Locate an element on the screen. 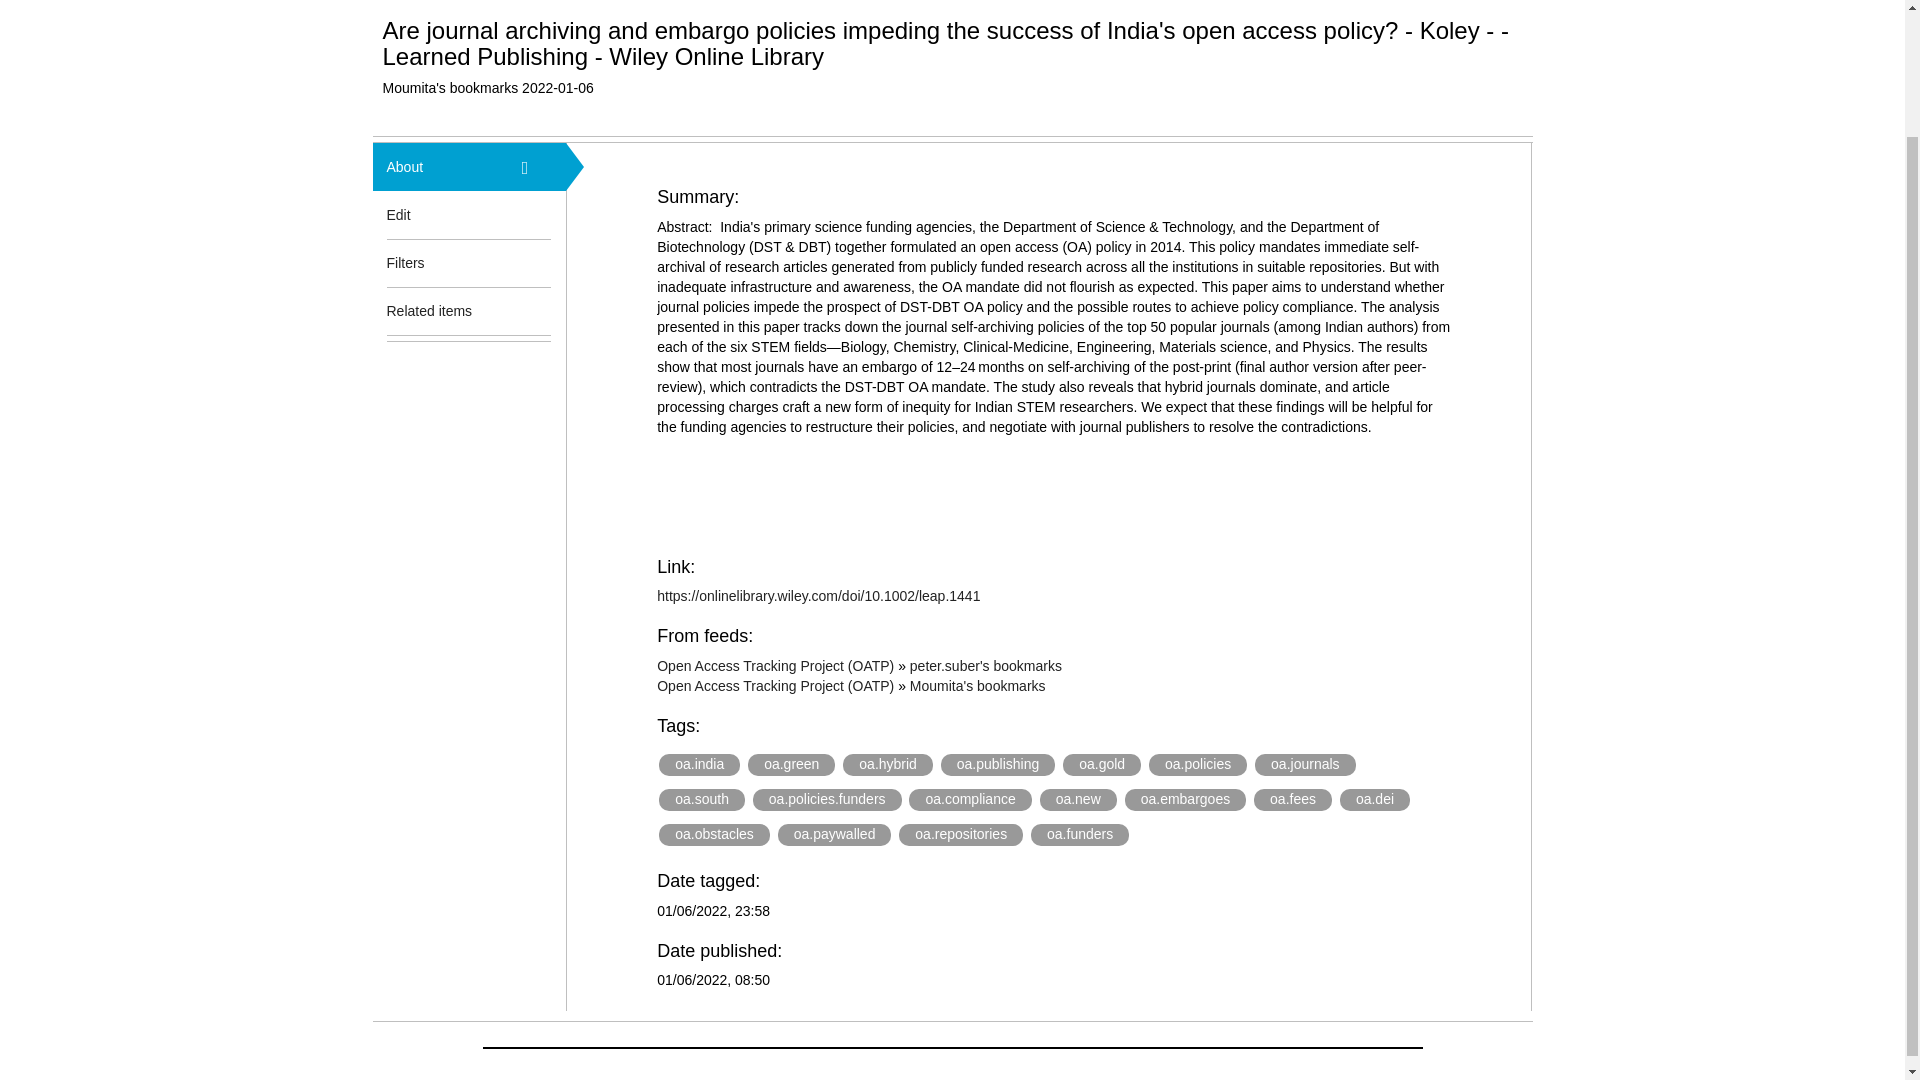 The image size is (1920, 1080). oa.funders is located at coordinates (1080, 834).